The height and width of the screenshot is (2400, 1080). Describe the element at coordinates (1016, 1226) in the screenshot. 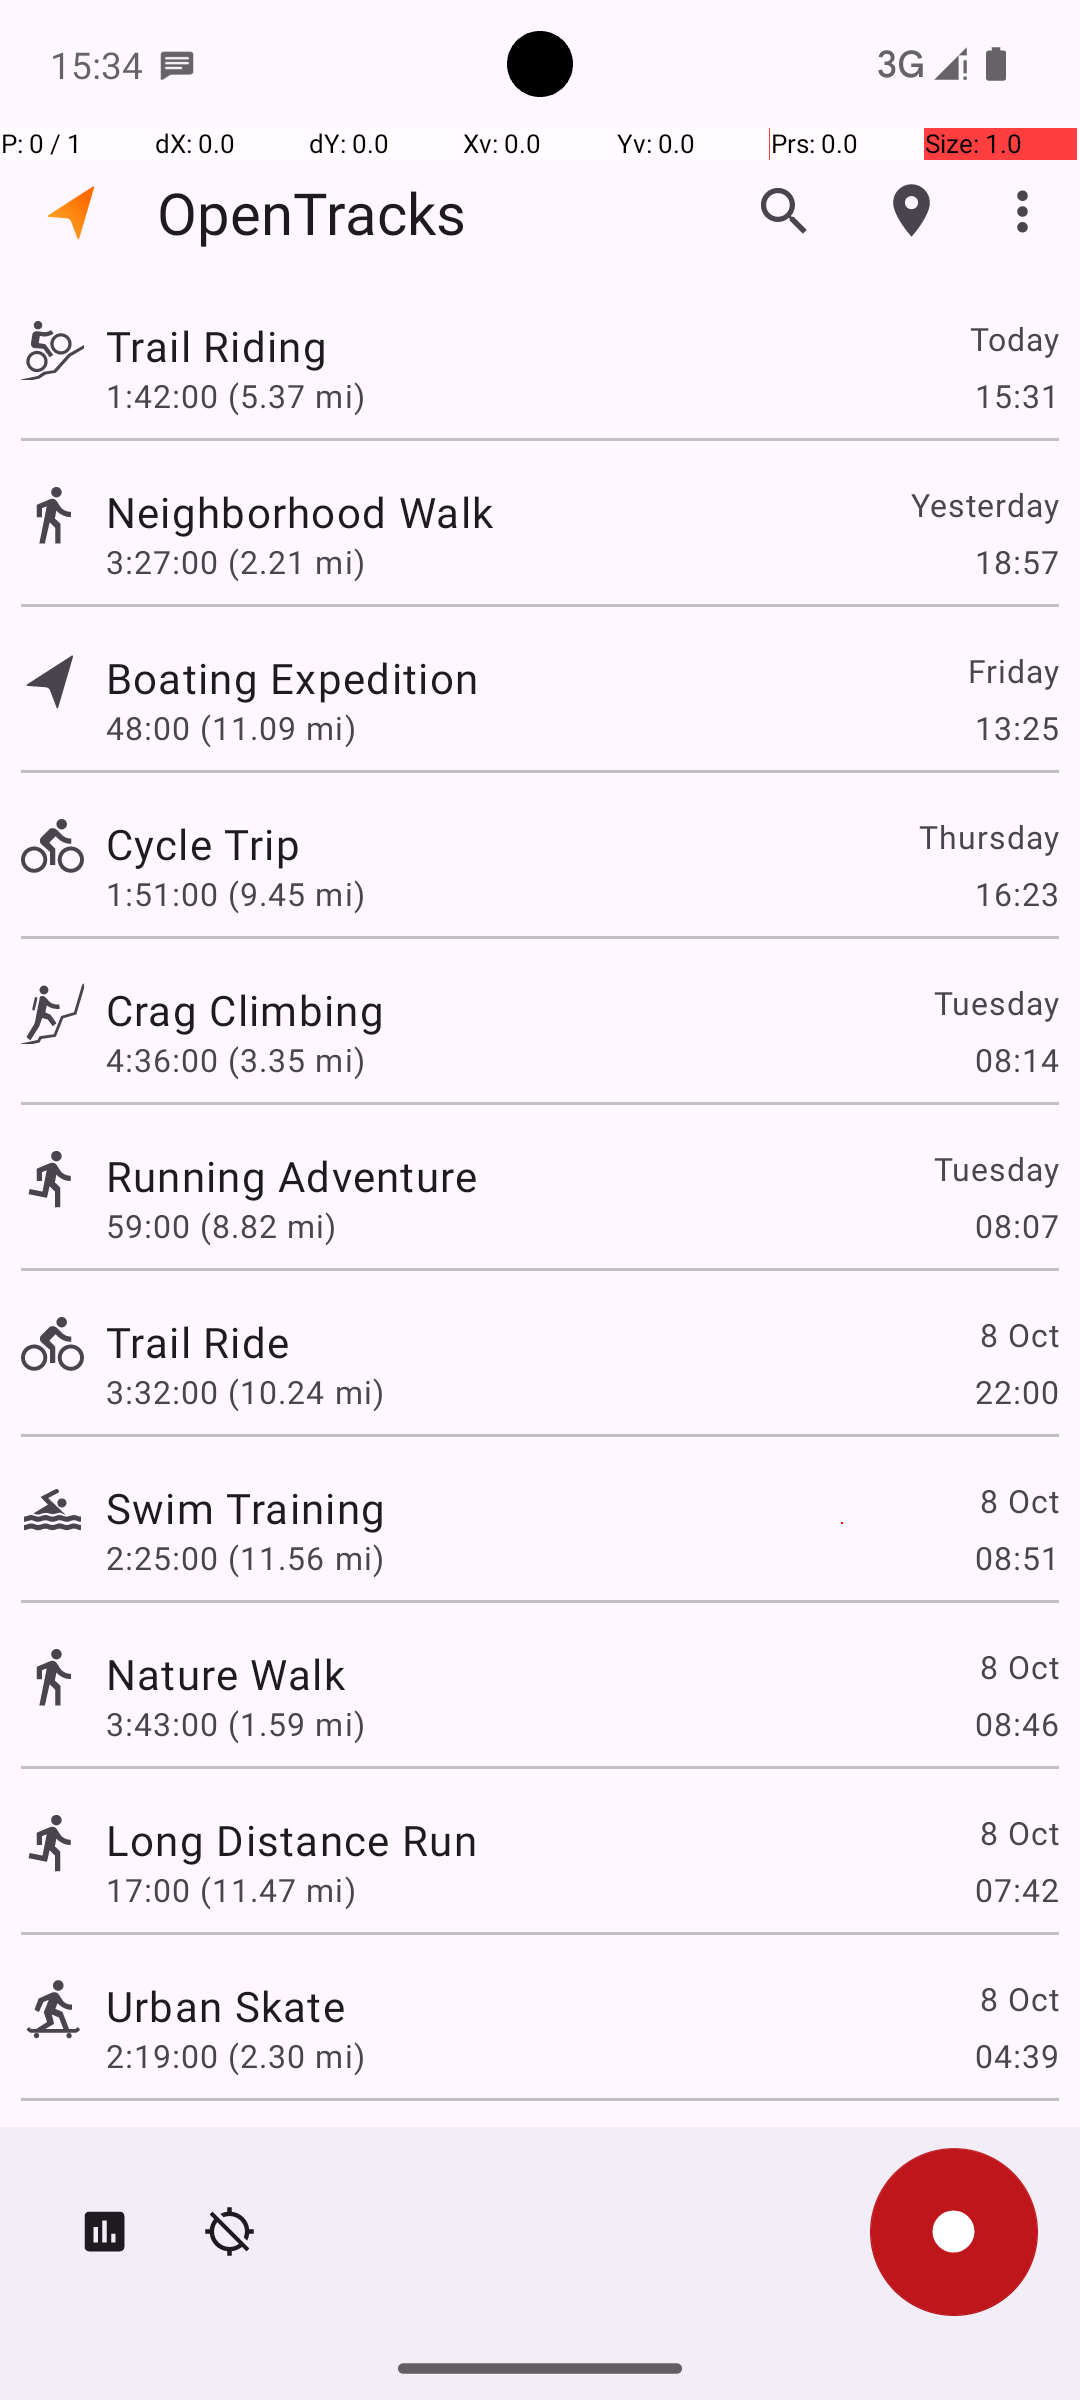

I see `08:07` at that location.